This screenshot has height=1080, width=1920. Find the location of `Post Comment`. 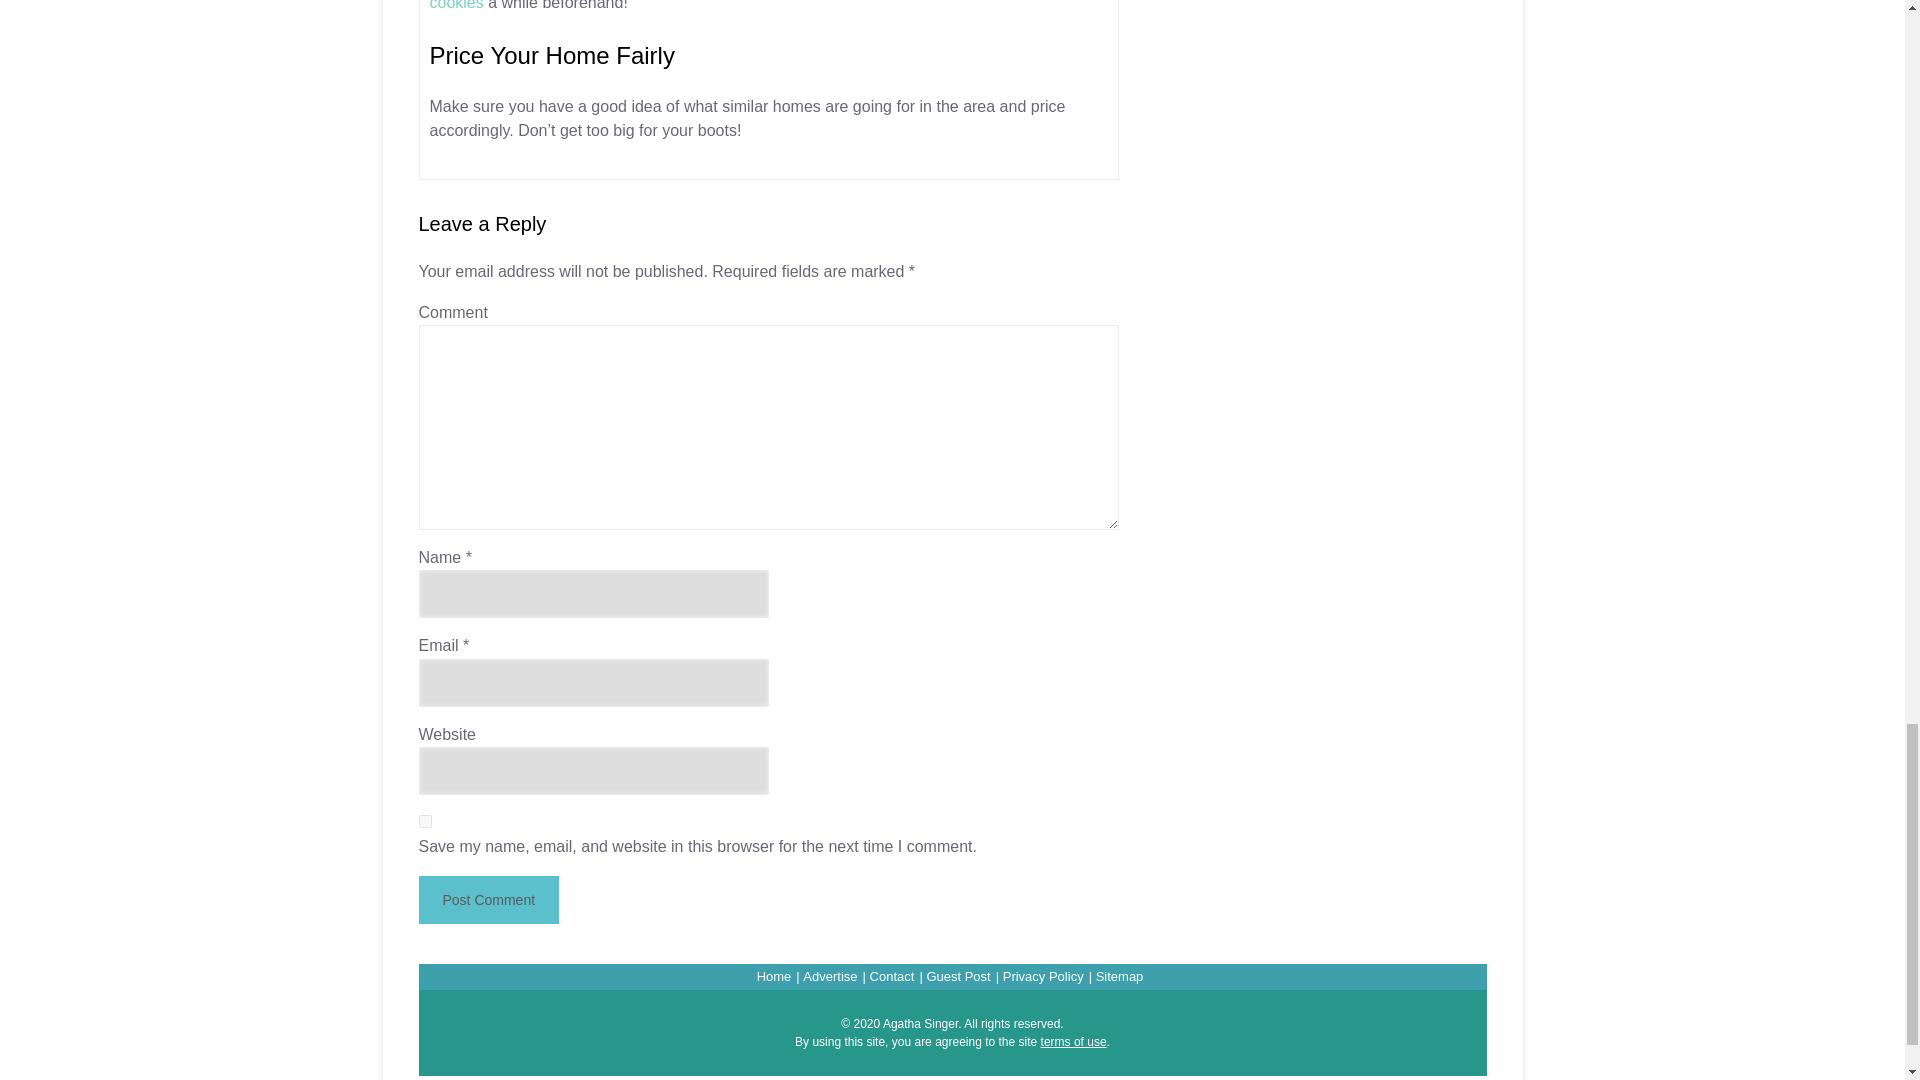

Post Comment is located at coordinates (488, 900).